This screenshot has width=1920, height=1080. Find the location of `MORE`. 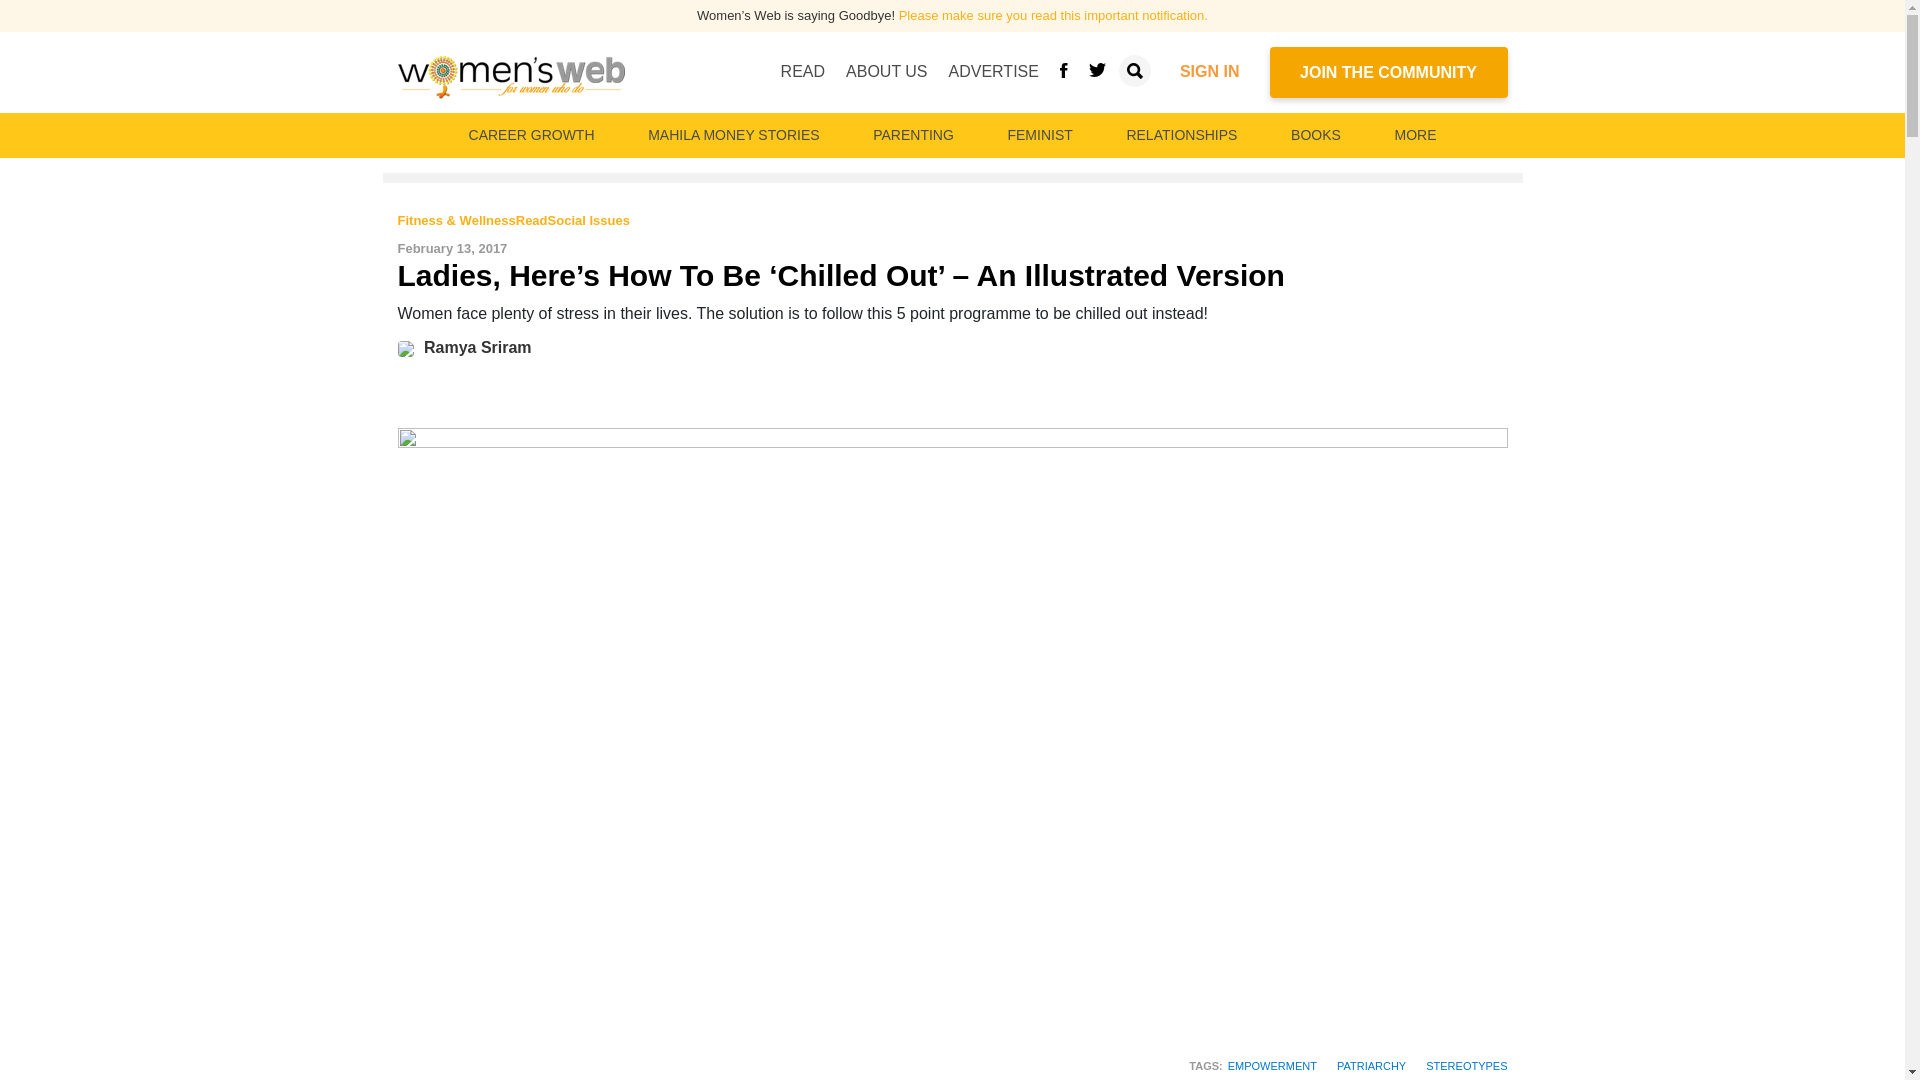

MORE is located at coordinates (1414, 135).